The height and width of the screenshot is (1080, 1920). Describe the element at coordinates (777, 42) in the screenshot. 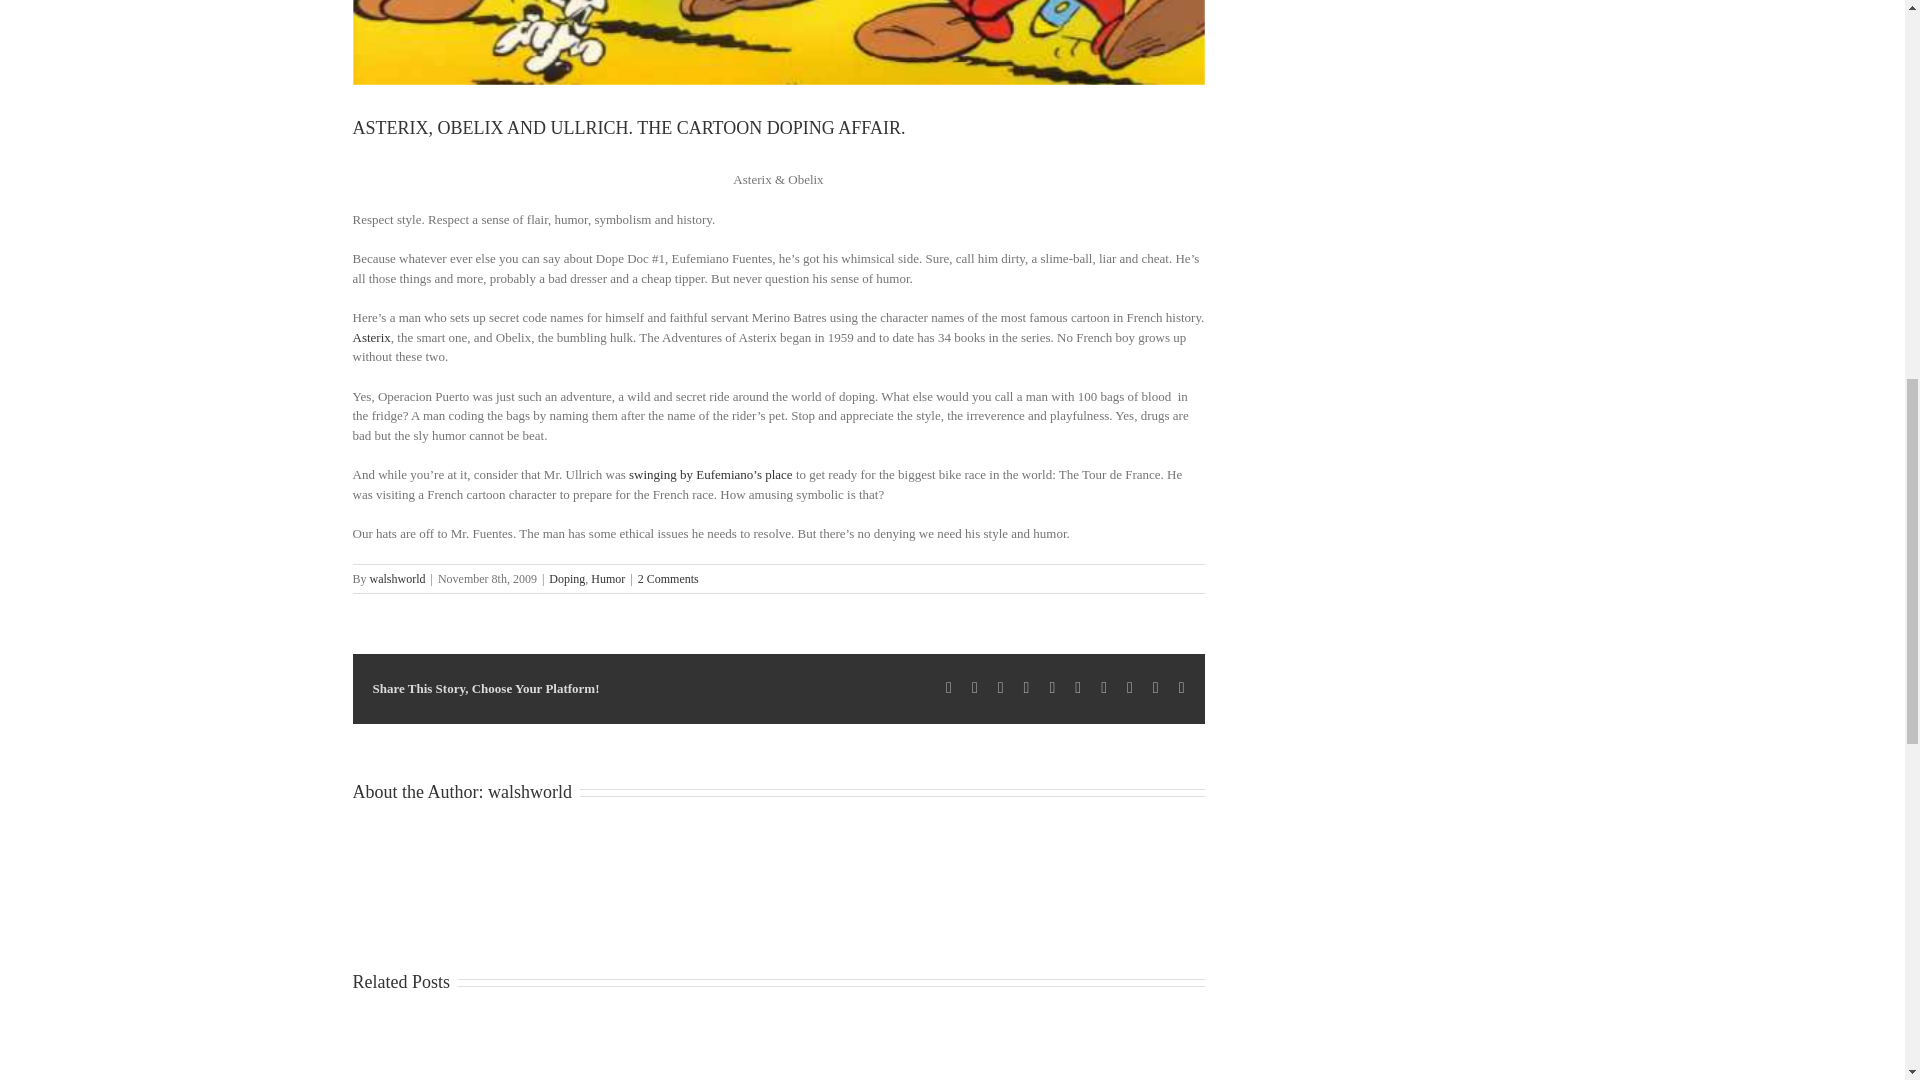

I see `ghghghgh` at that location.